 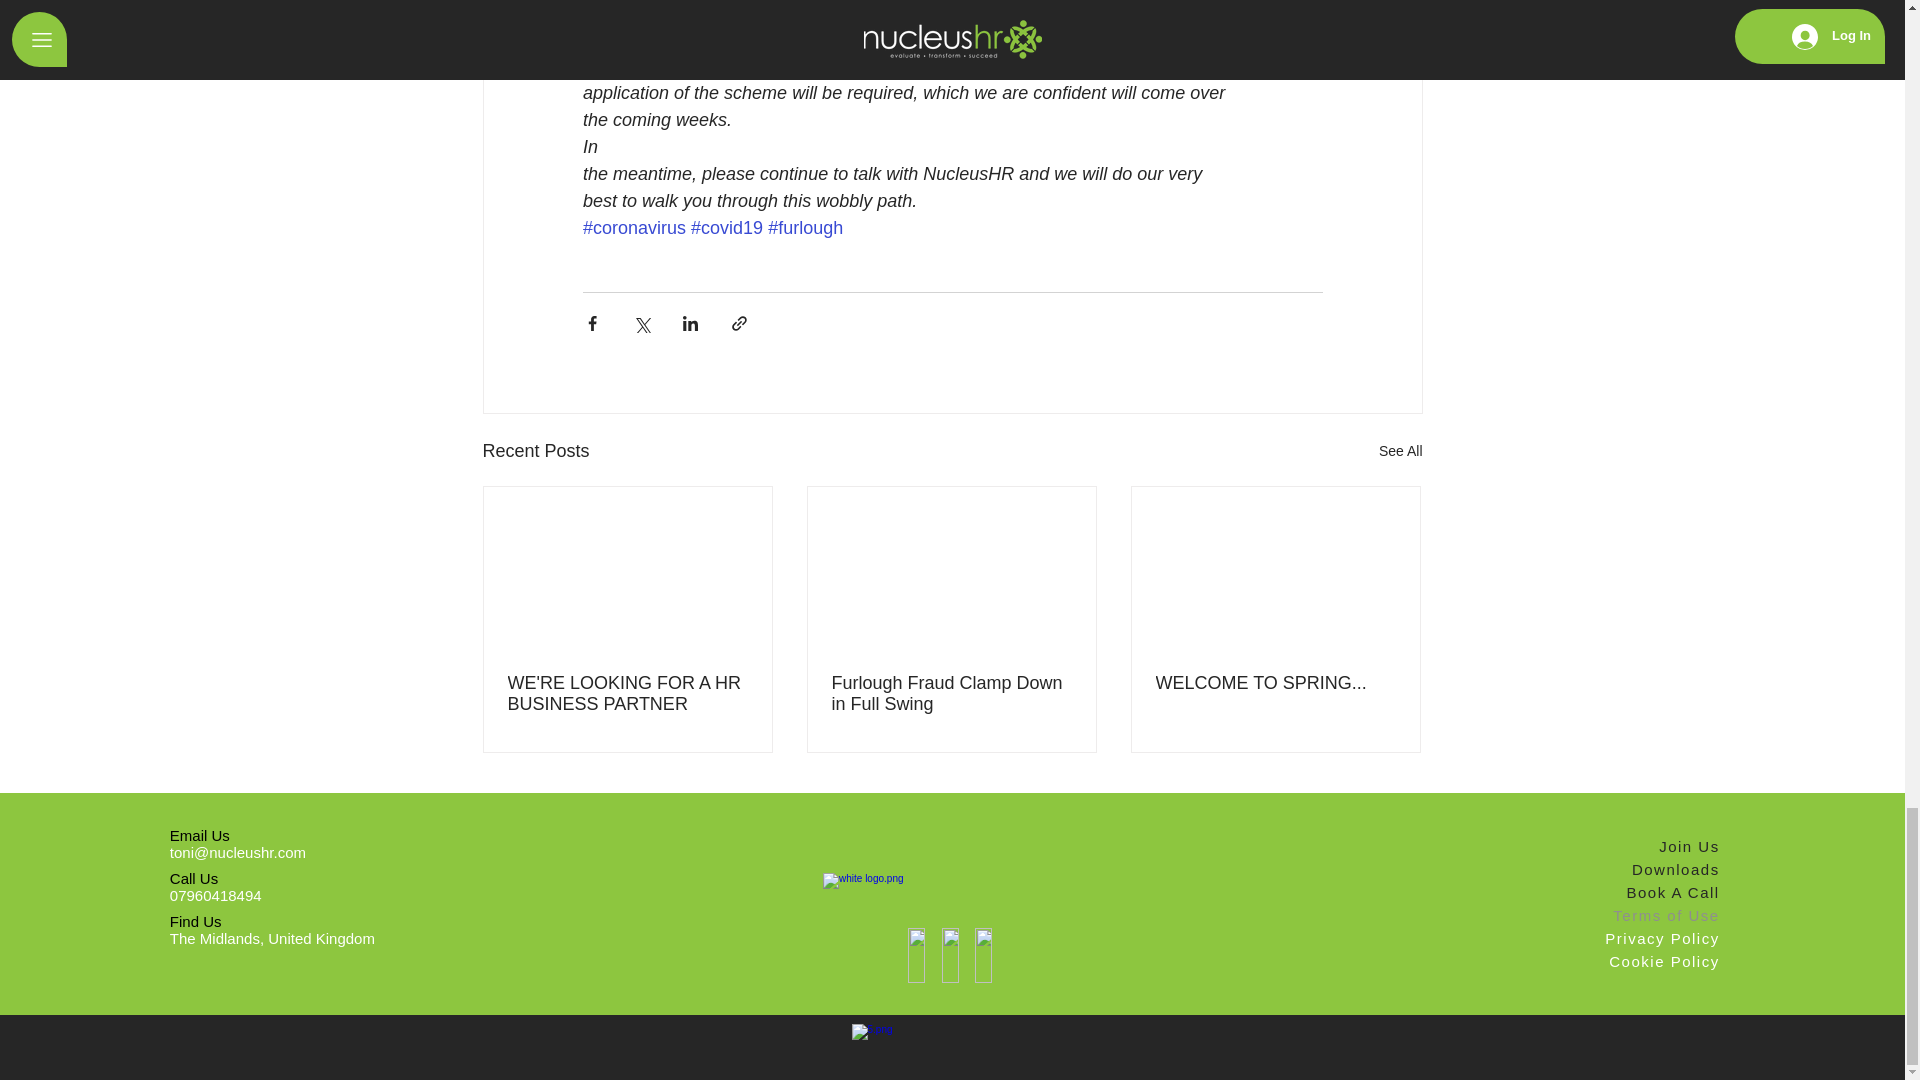 I want to click on Terms of Use, so click(x=1653, y=914).